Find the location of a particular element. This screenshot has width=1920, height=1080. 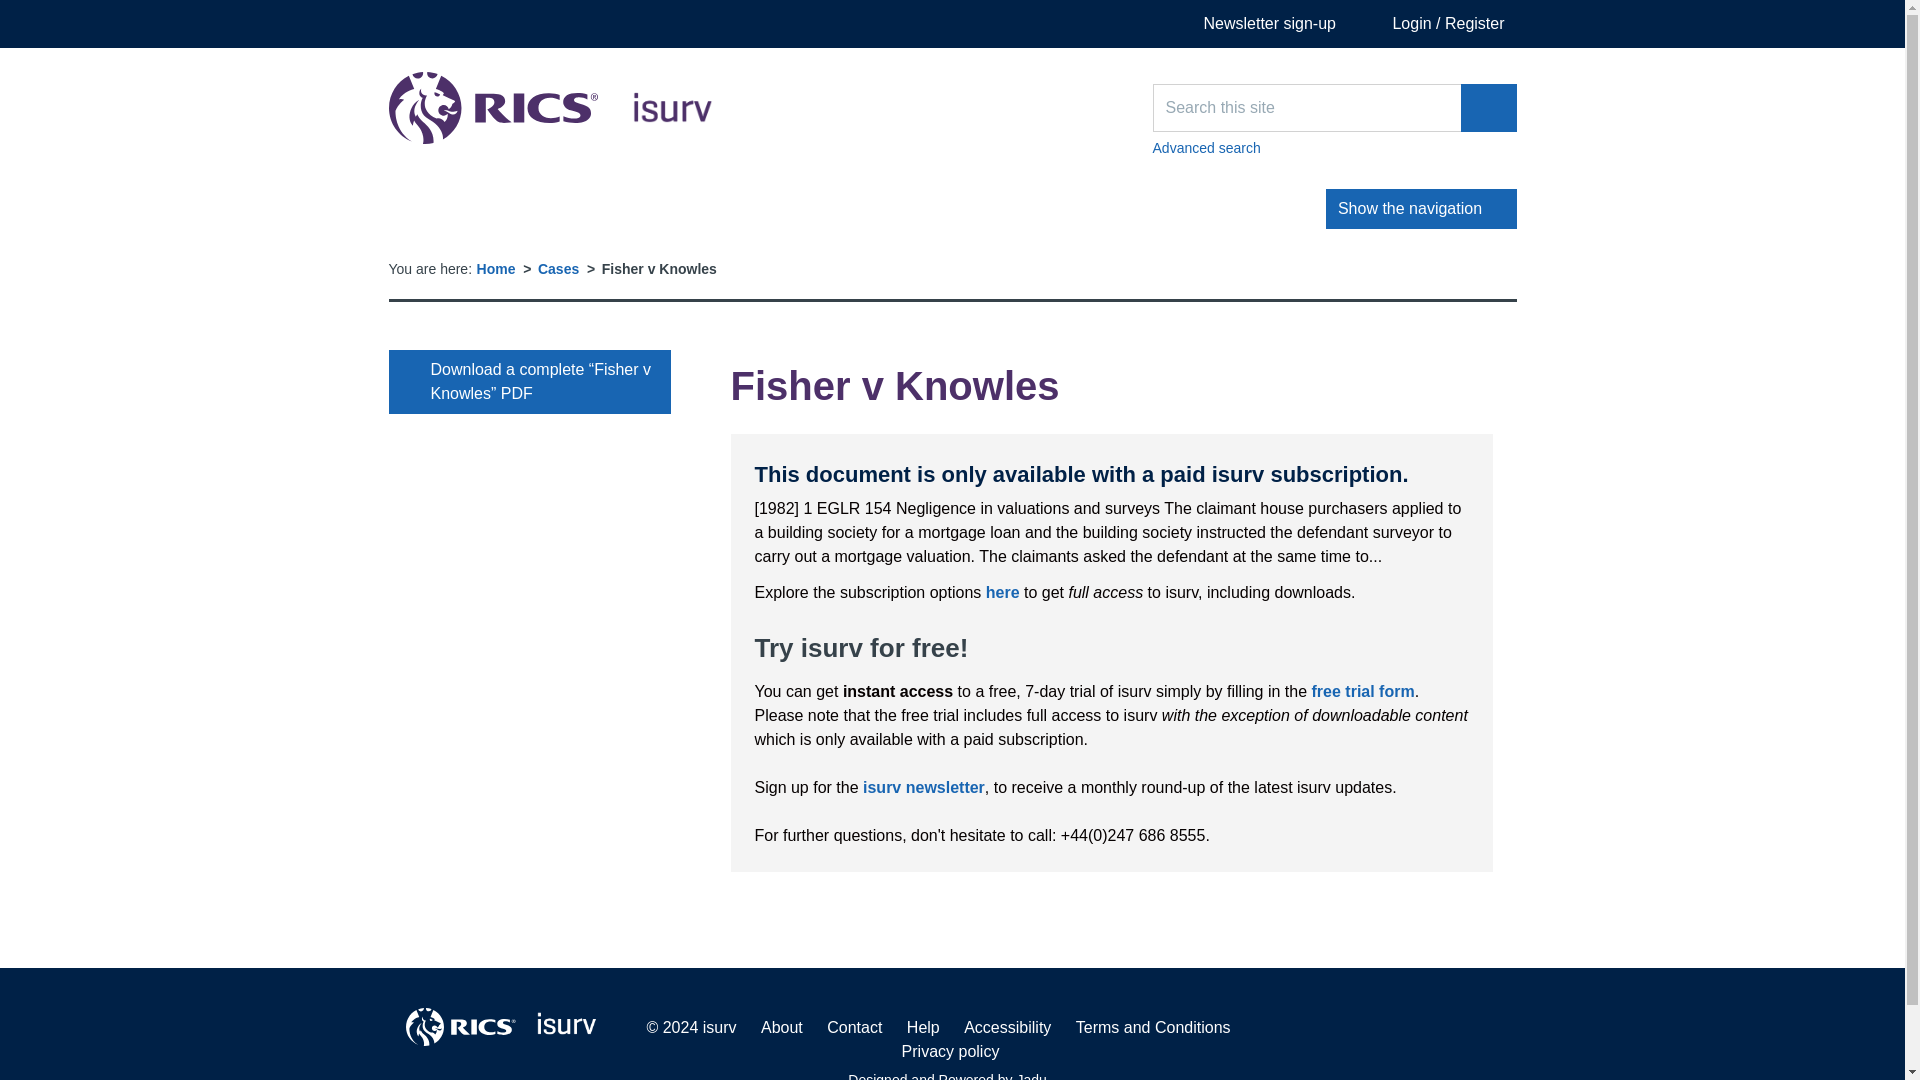

isurv newsletter is located at coordinates (496, 268).